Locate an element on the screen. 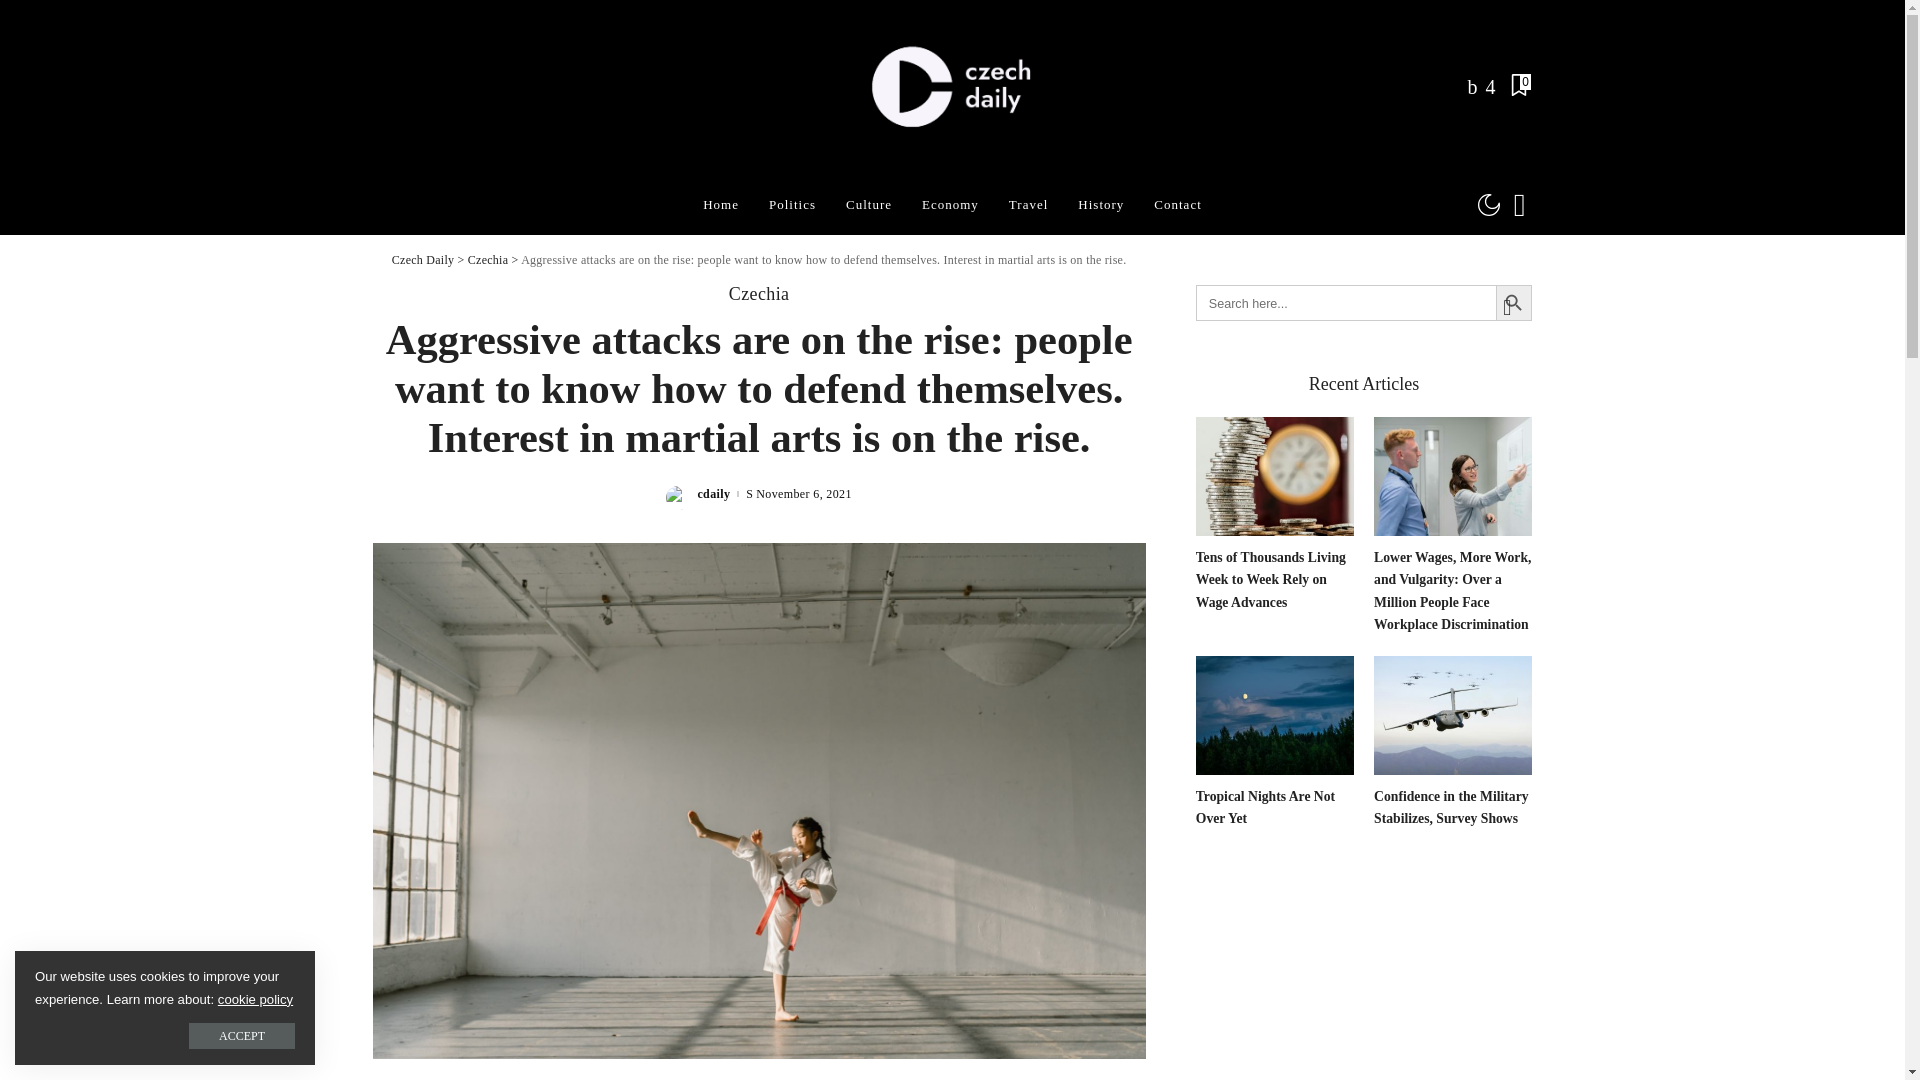 This screenshot has height=1080, width=1920. Go to the Czechia category archives. is located at coordinates (488, 259).